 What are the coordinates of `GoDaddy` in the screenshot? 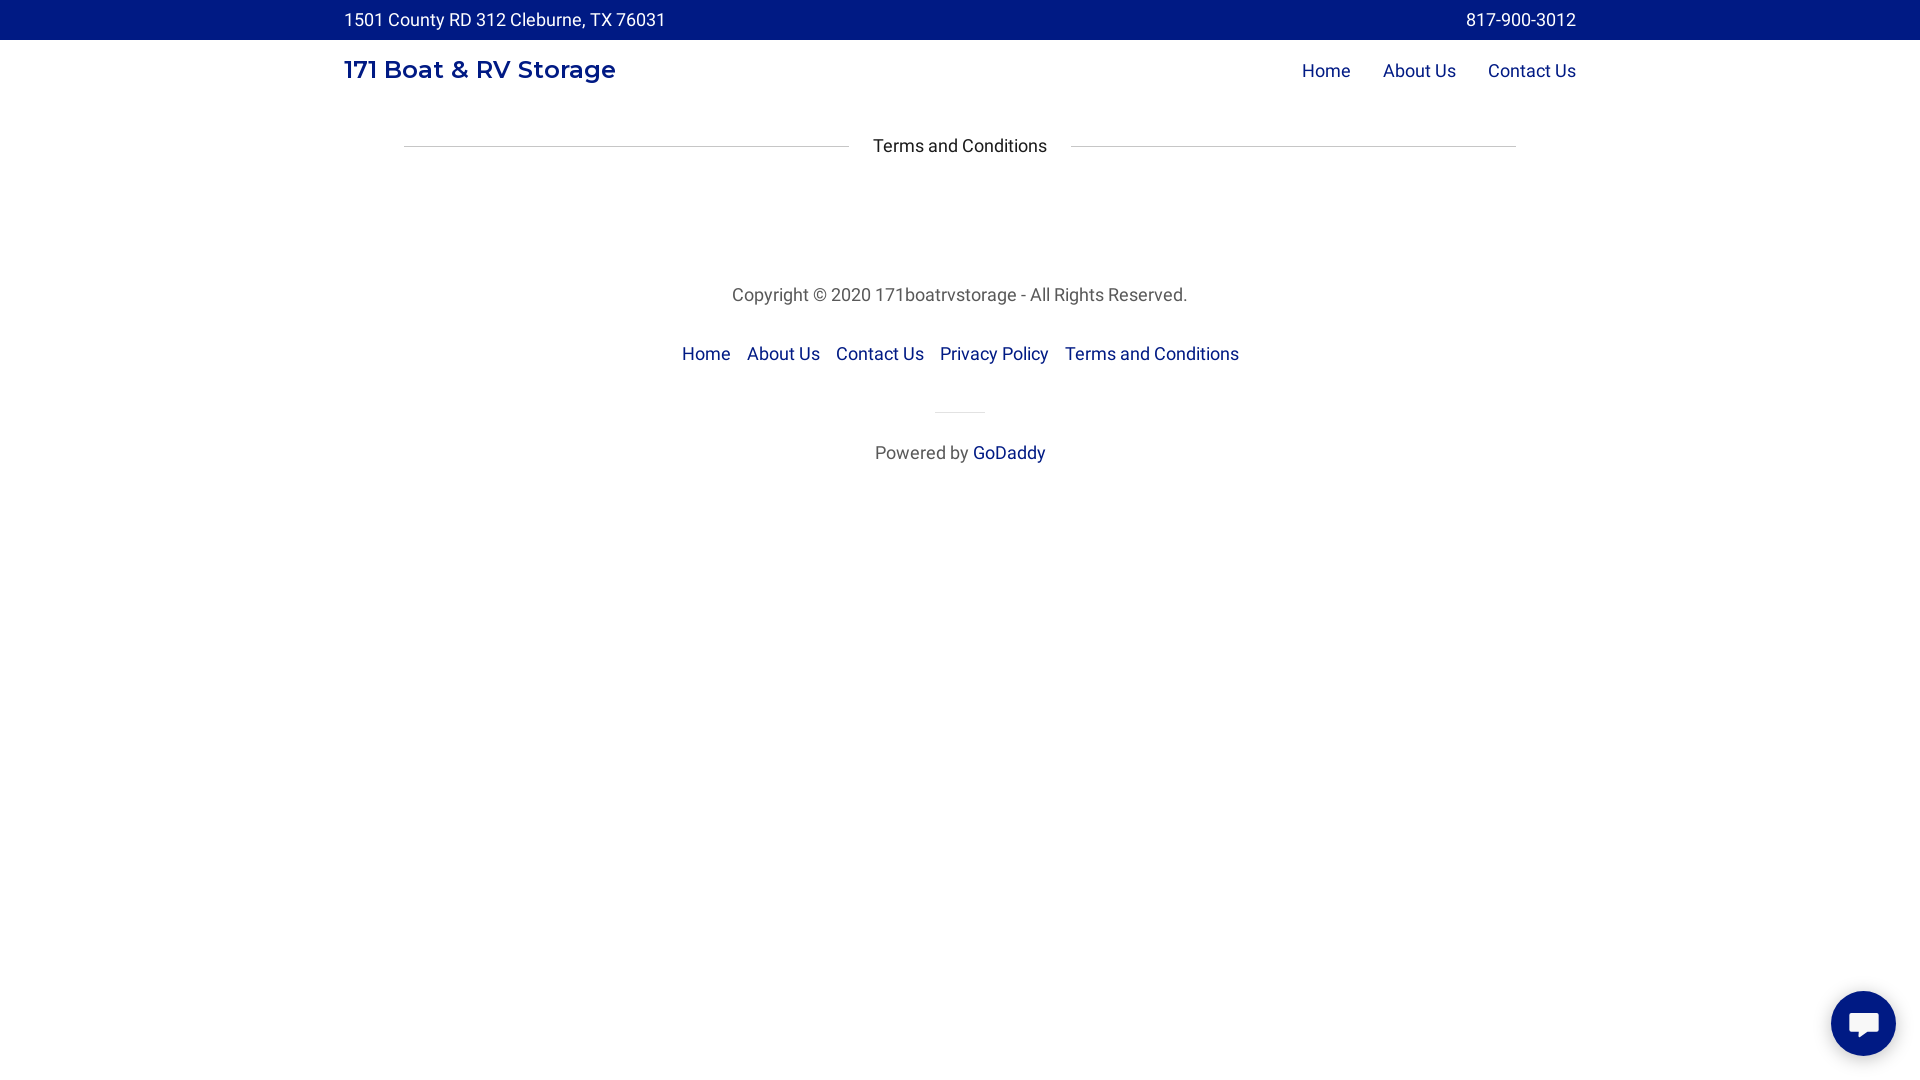 It's located at (1008, 452).